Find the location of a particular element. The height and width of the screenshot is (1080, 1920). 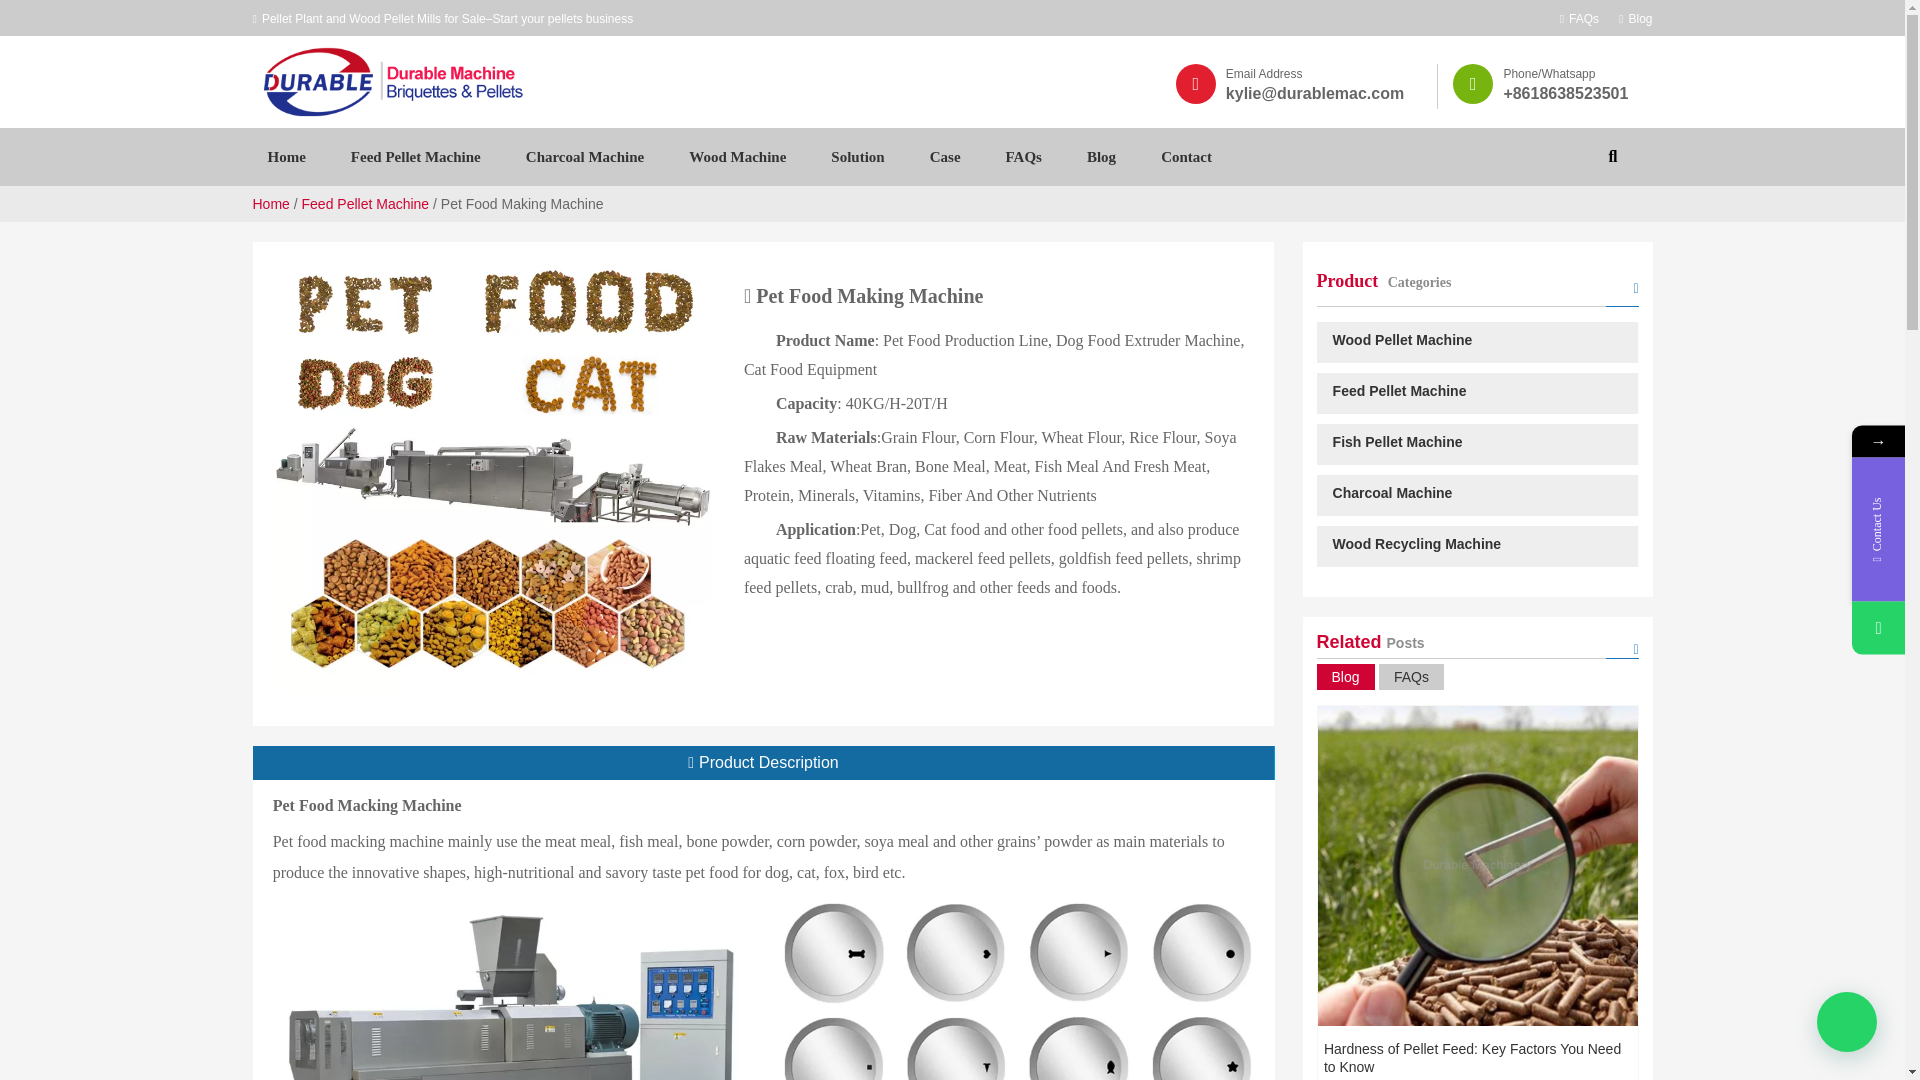

Solution is located at coordinates (857, 156).